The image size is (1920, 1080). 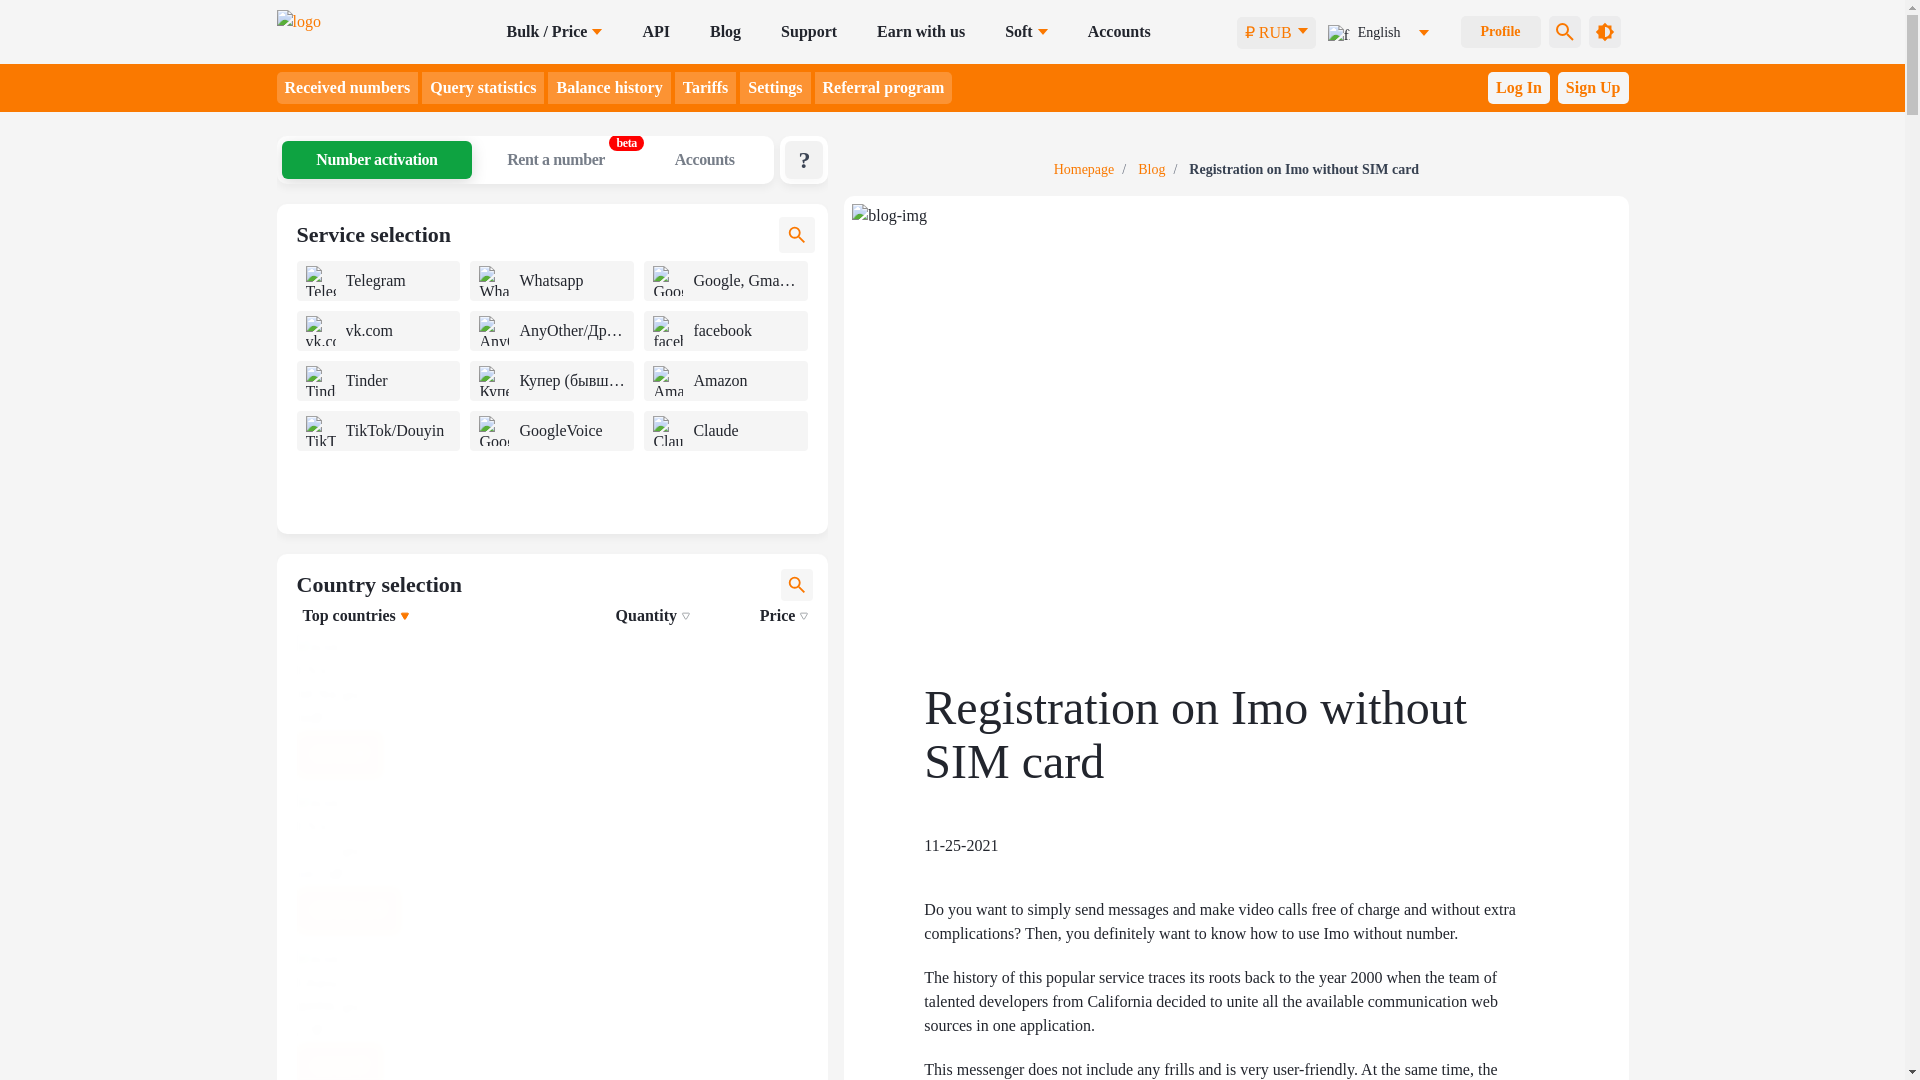 What do you see at coordinates (1372, 32) in the screenshot?
I see `English` at bounding box center [1372, 32].